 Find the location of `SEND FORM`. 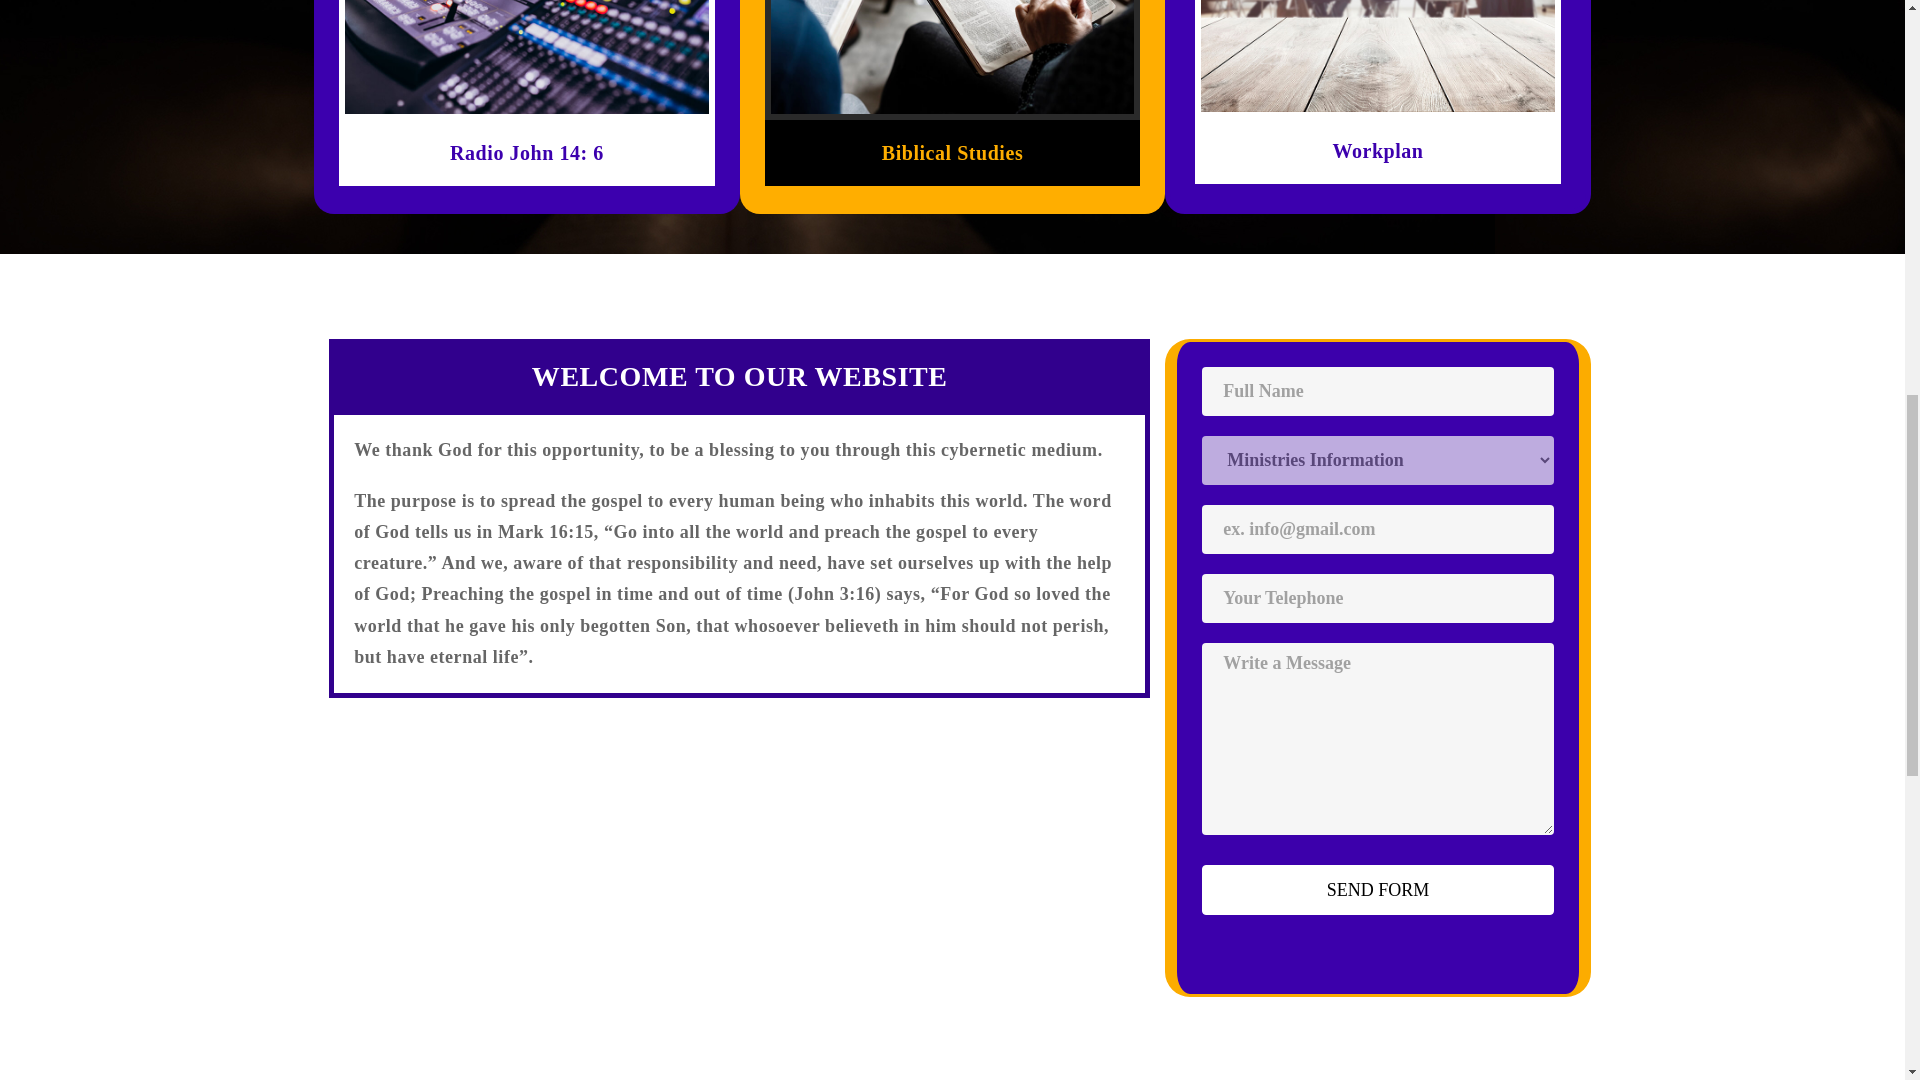

SEND FORM is located at coordinates (1377, 890).